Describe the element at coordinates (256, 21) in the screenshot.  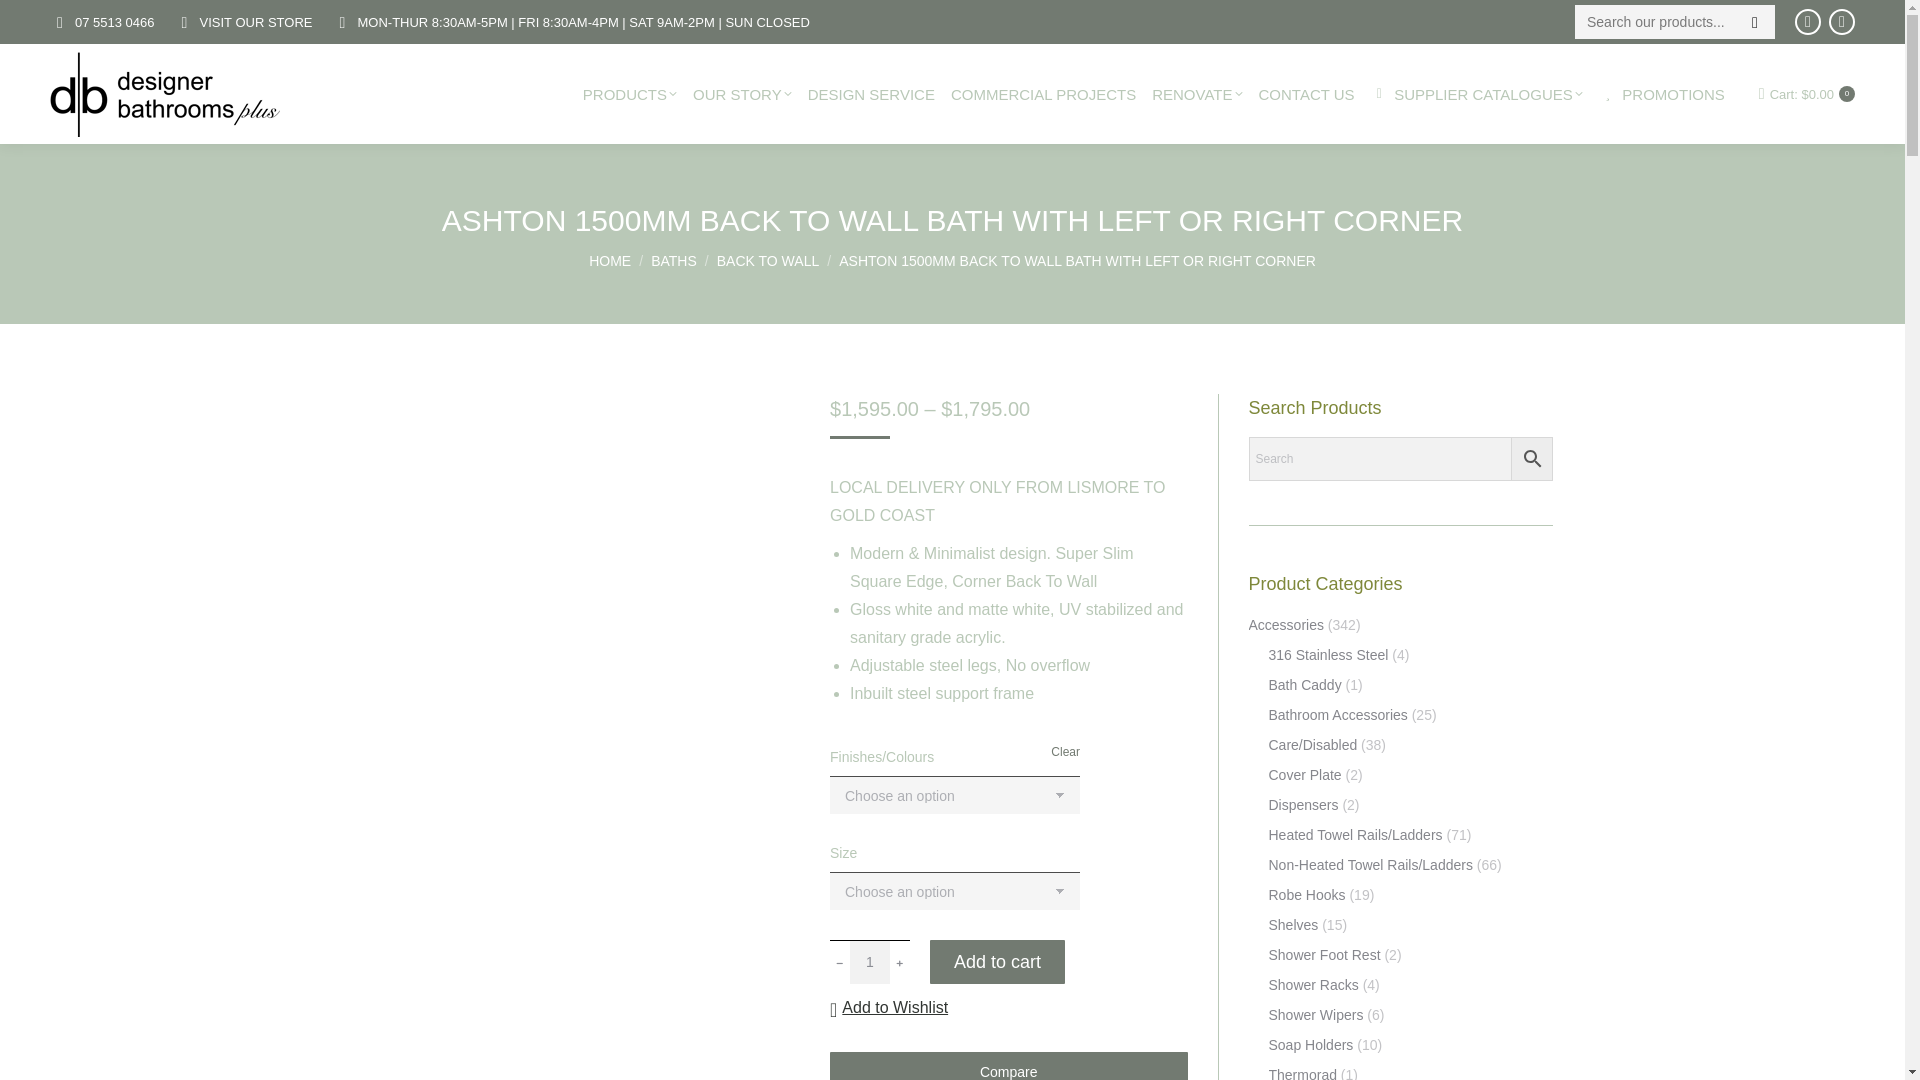
I see `VISIT OUR STORE` at that location.